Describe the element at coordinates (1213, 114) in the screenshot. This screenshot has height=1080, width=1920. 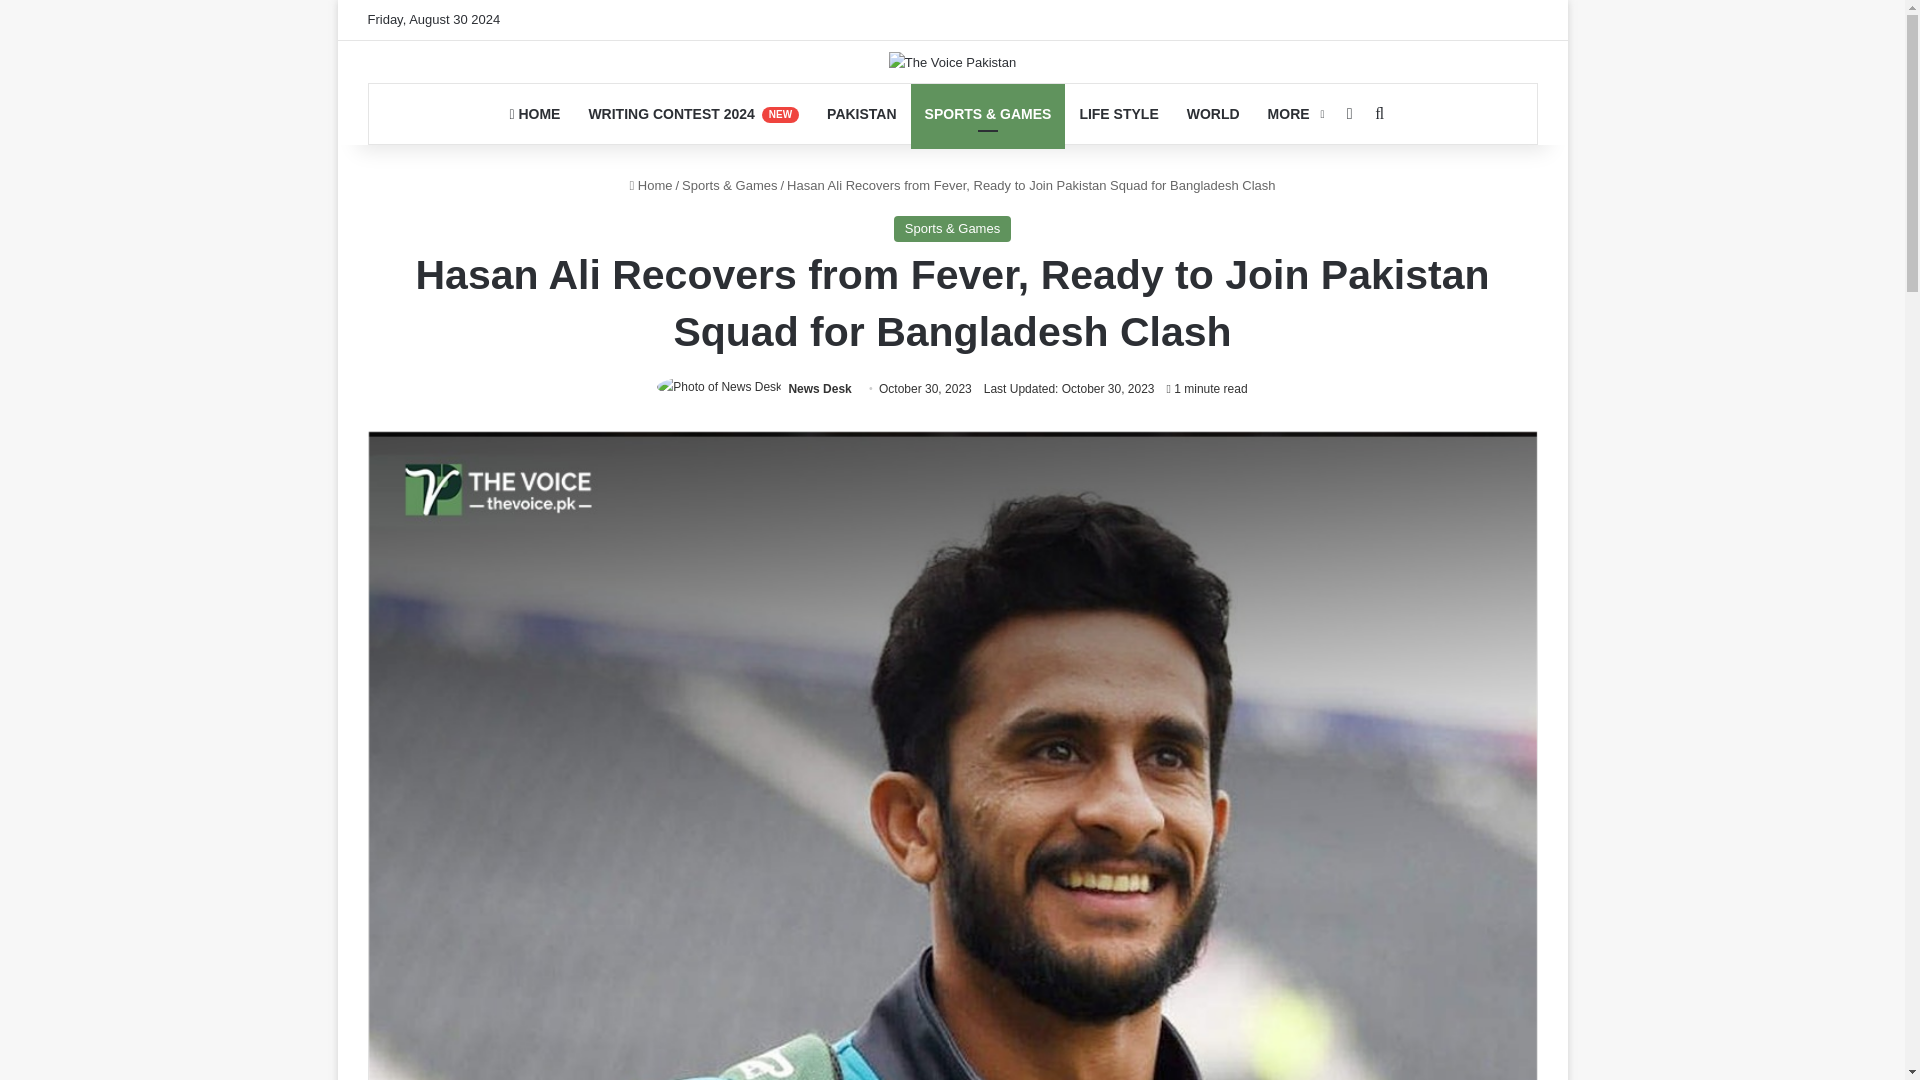
I see `WORLD` at that location.